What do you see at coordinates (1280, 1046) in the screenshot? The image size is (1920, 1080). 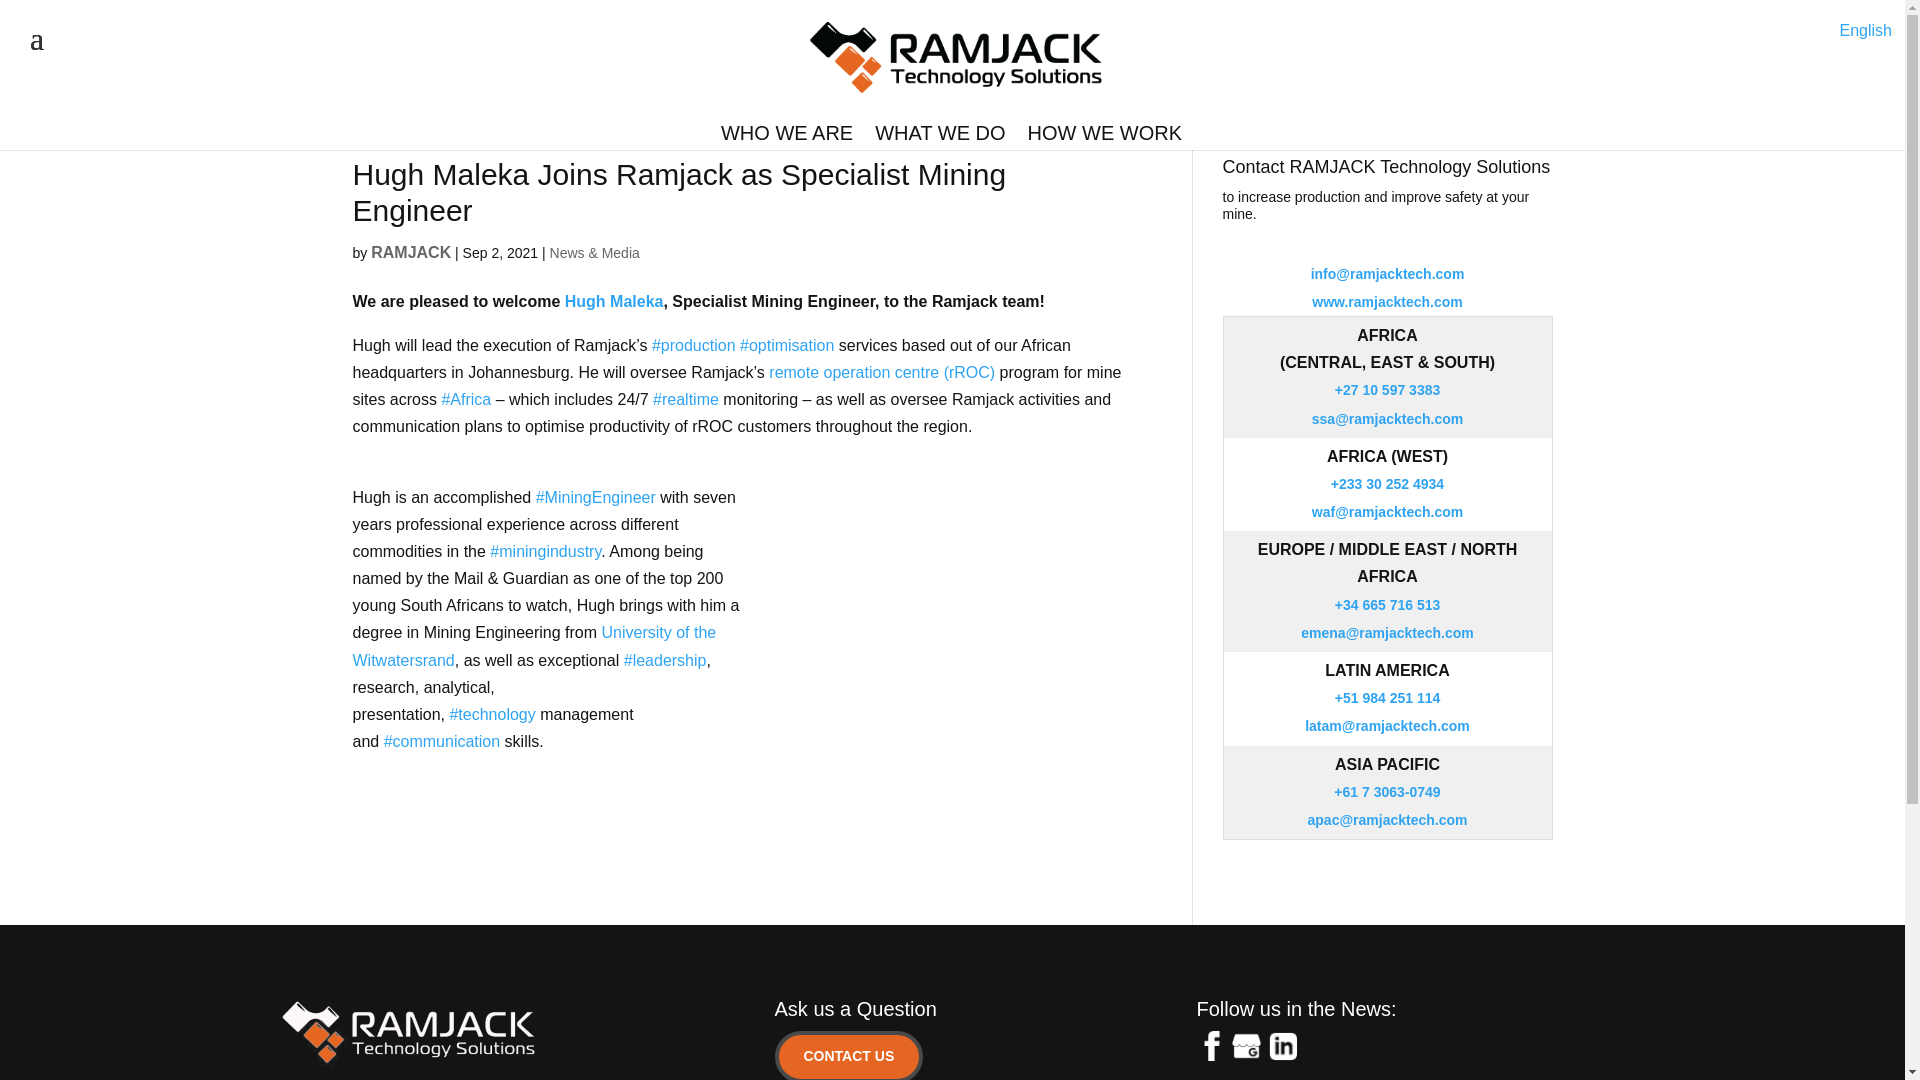 I see `LinkedIn` at bounding box center [1280, 1046].